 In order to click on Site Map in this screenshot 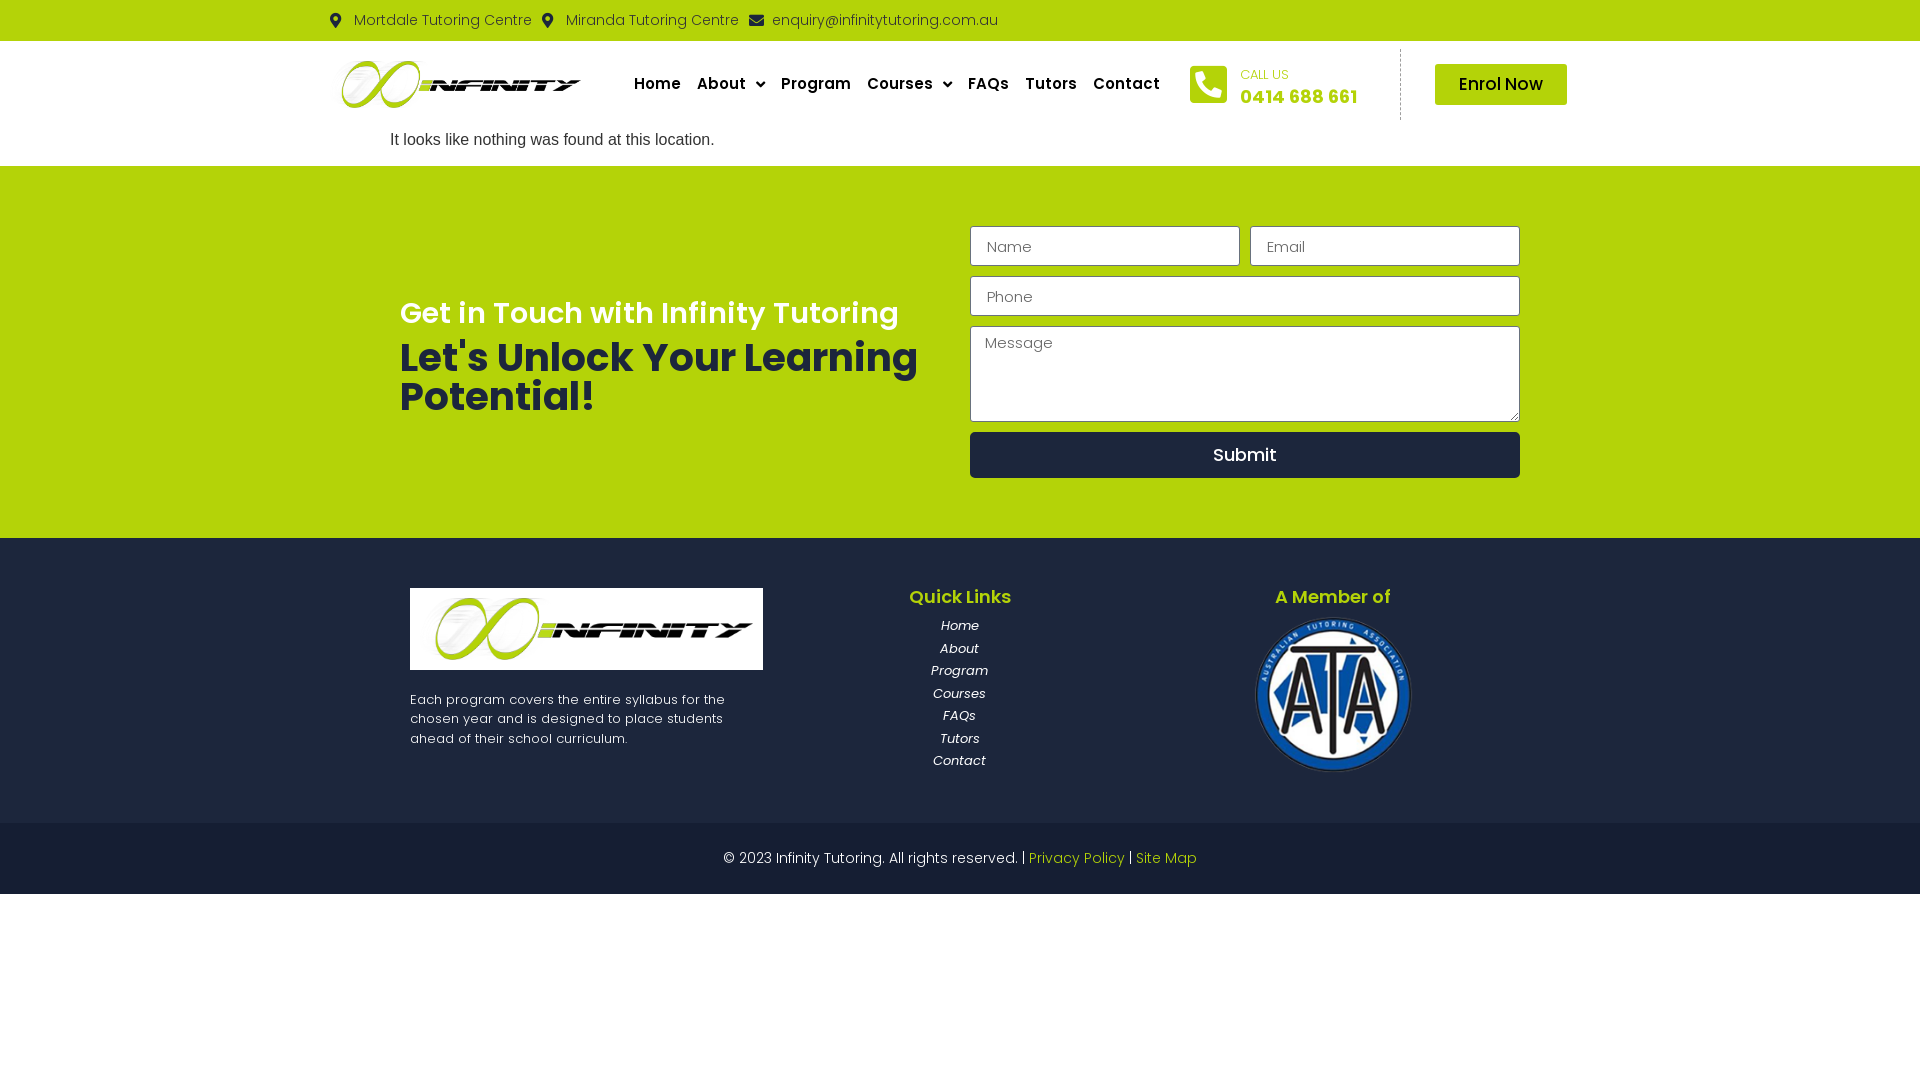, I will do `click(1166, 858)`.